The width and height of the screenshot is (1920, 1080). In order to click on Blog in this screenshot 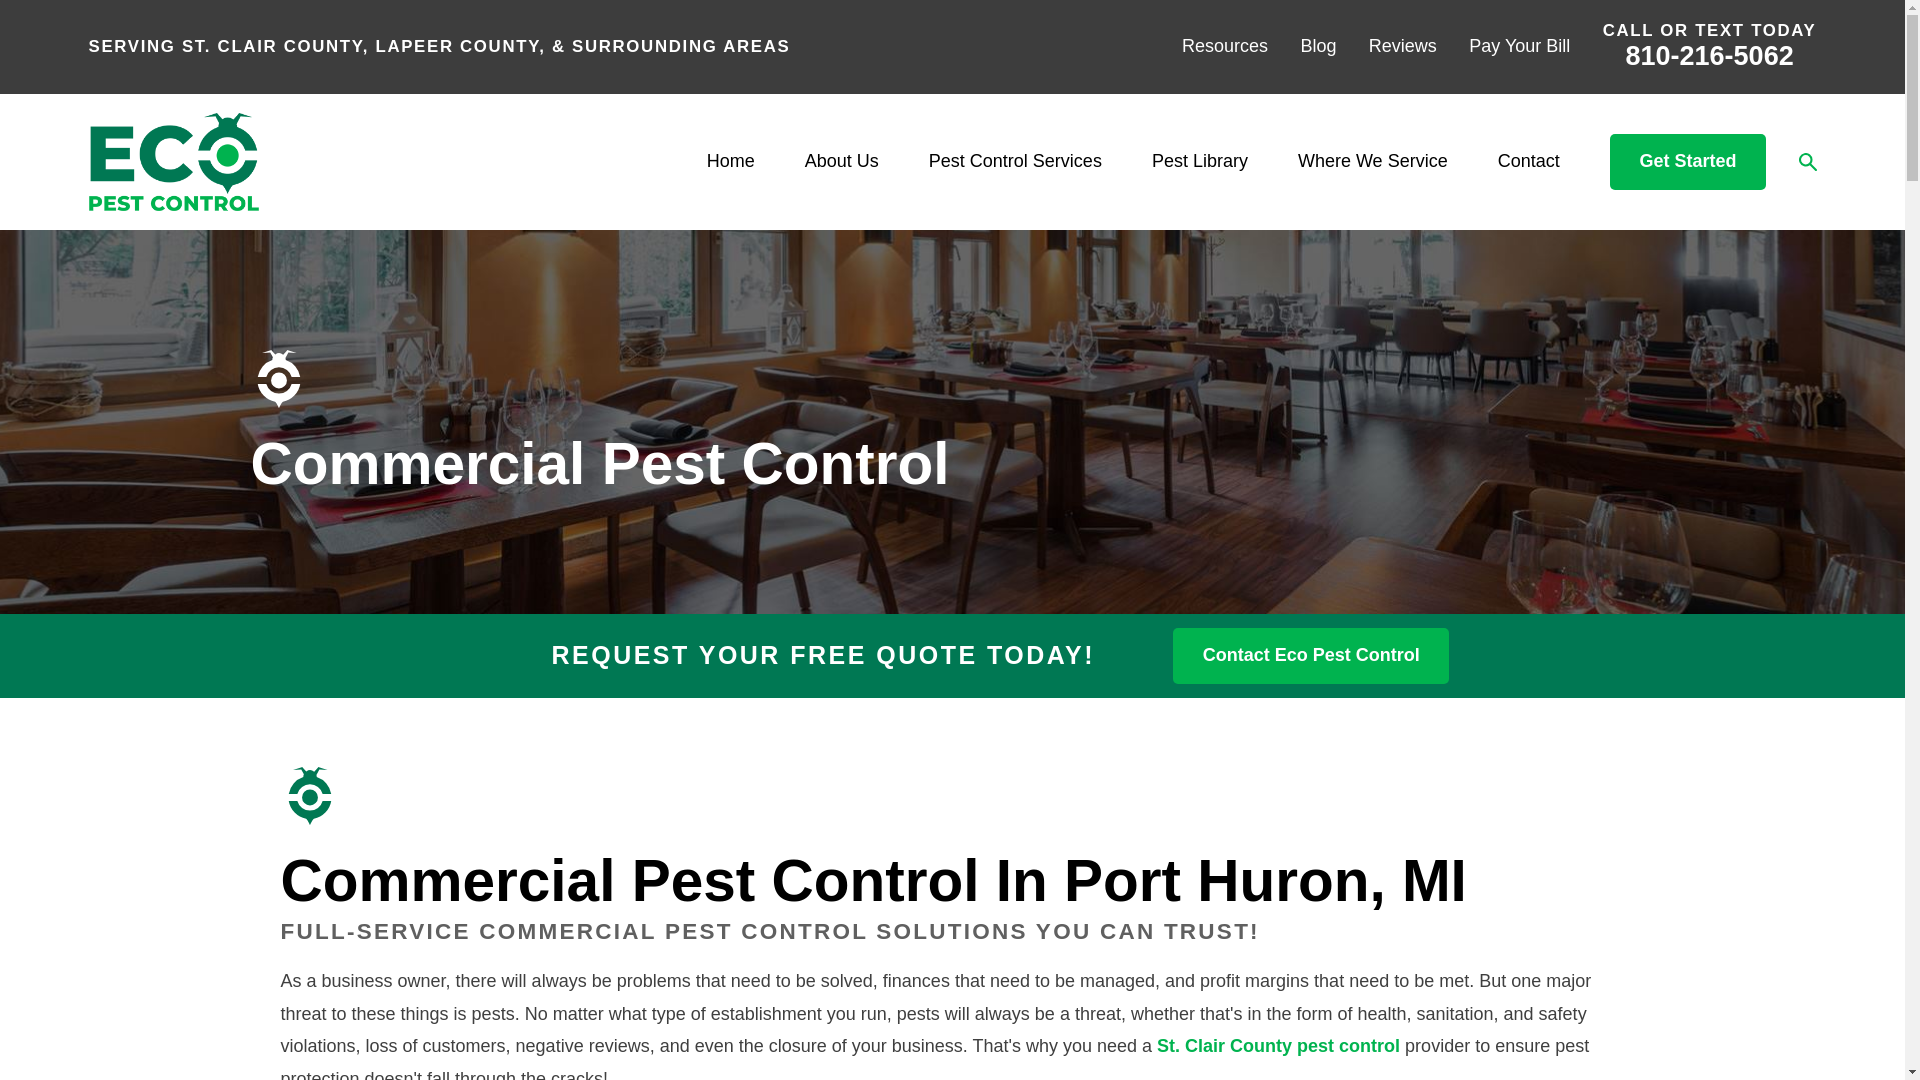, I will do `click(1318, 46)`.